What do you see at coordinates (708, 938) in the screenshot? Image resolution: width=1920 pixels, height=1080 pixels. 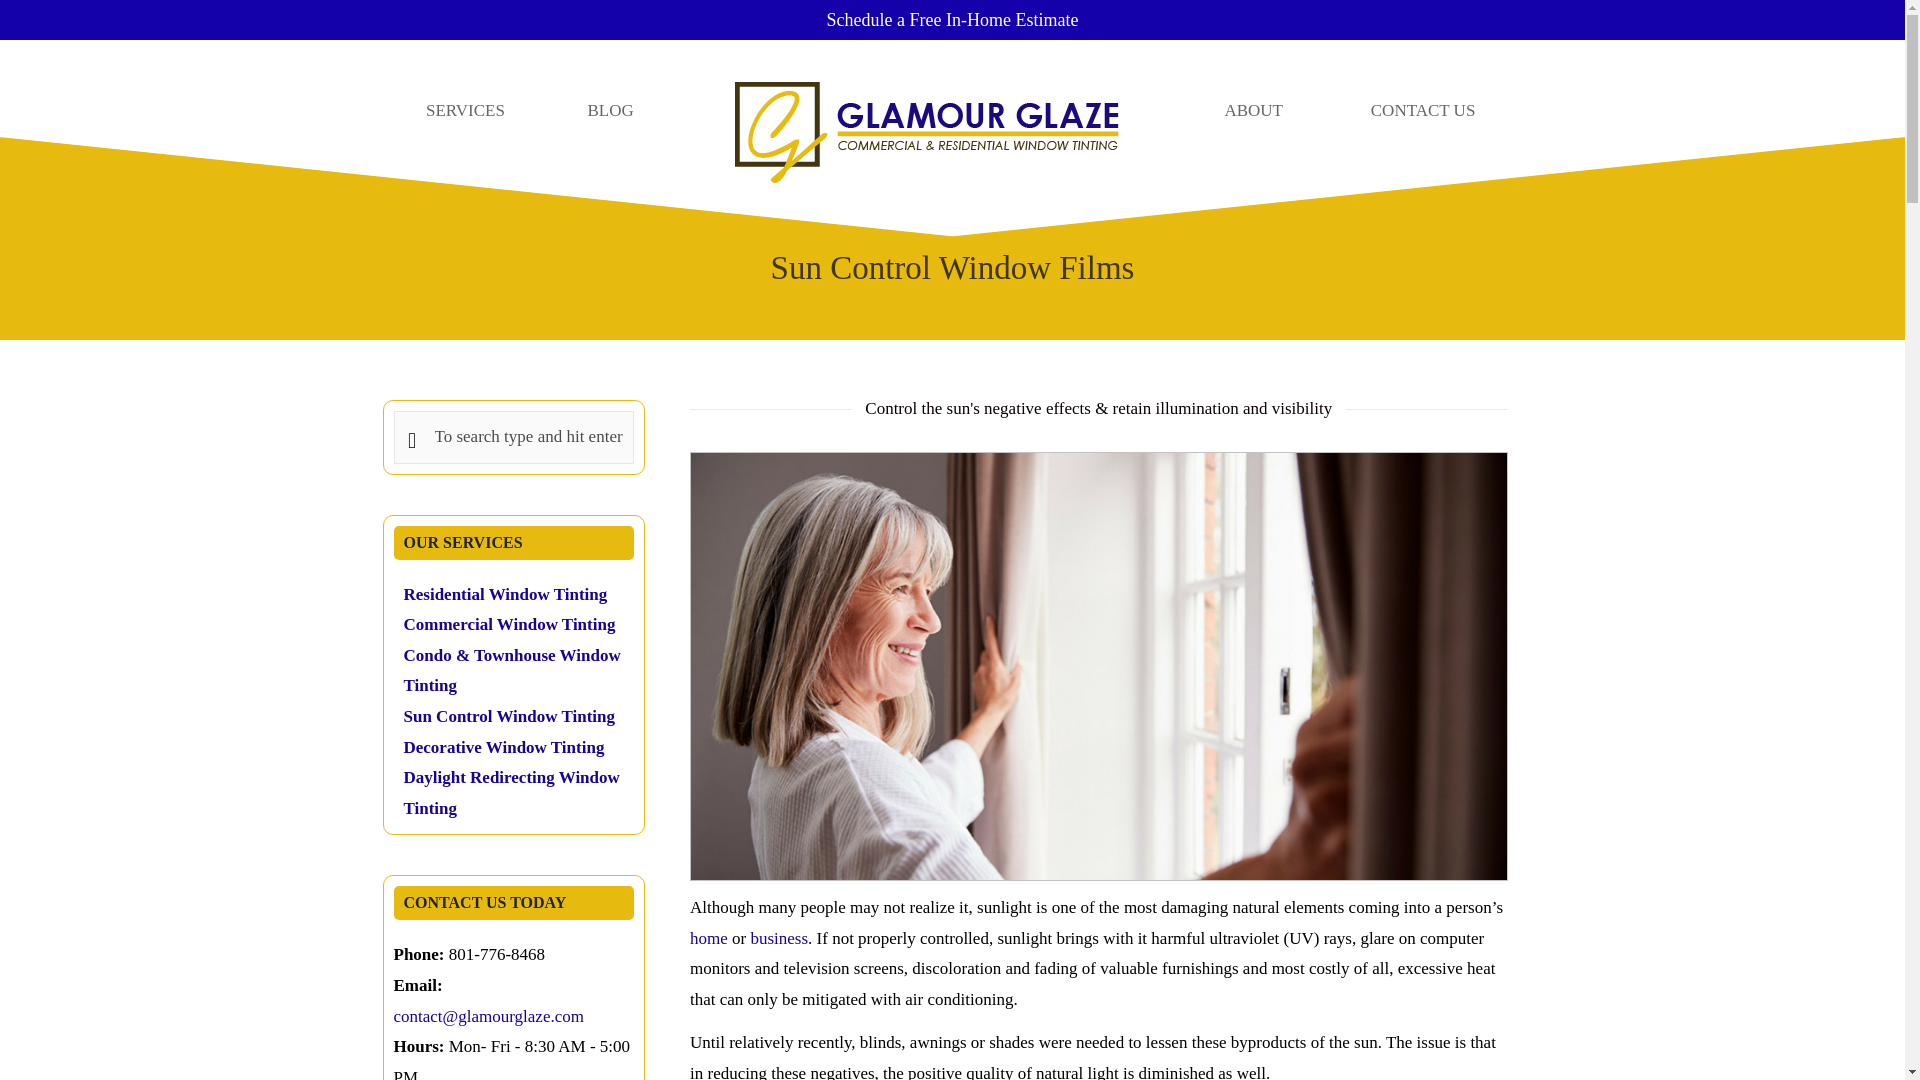 I see `home` at bounding box center [708, 938].